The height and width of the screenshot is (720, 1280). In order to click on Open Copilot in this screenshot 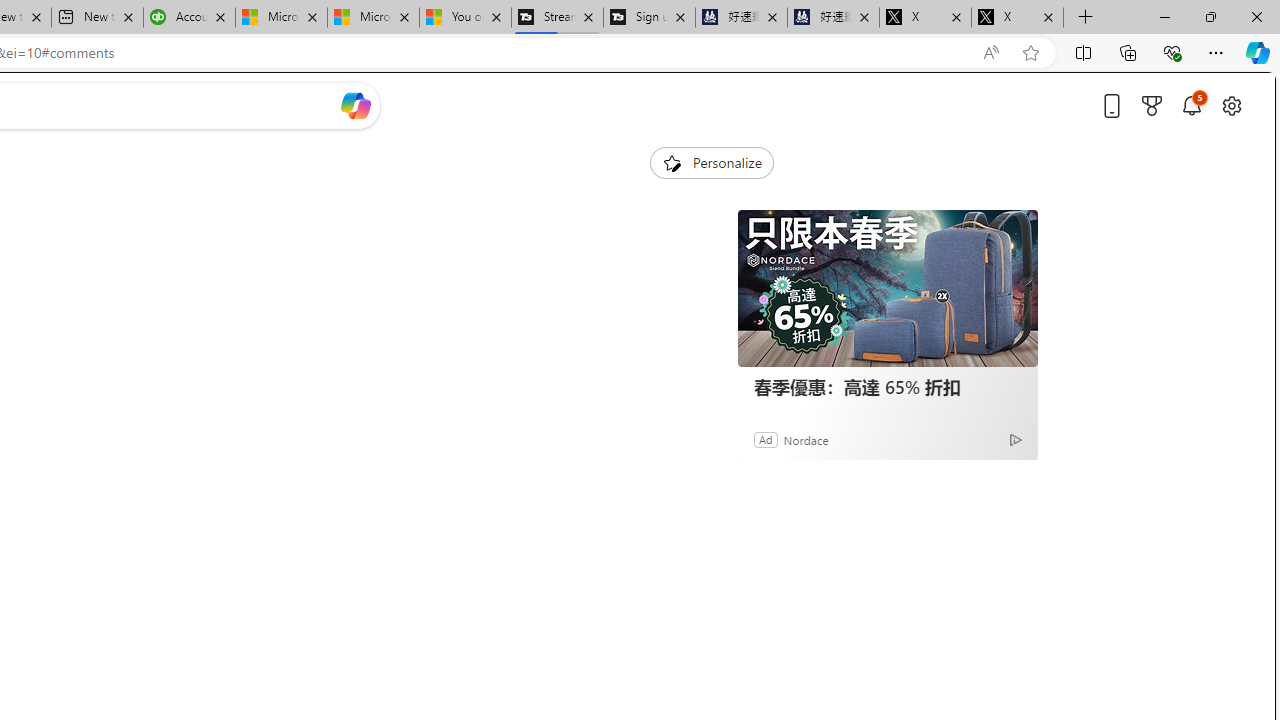, I will do `click(356, 105)`.